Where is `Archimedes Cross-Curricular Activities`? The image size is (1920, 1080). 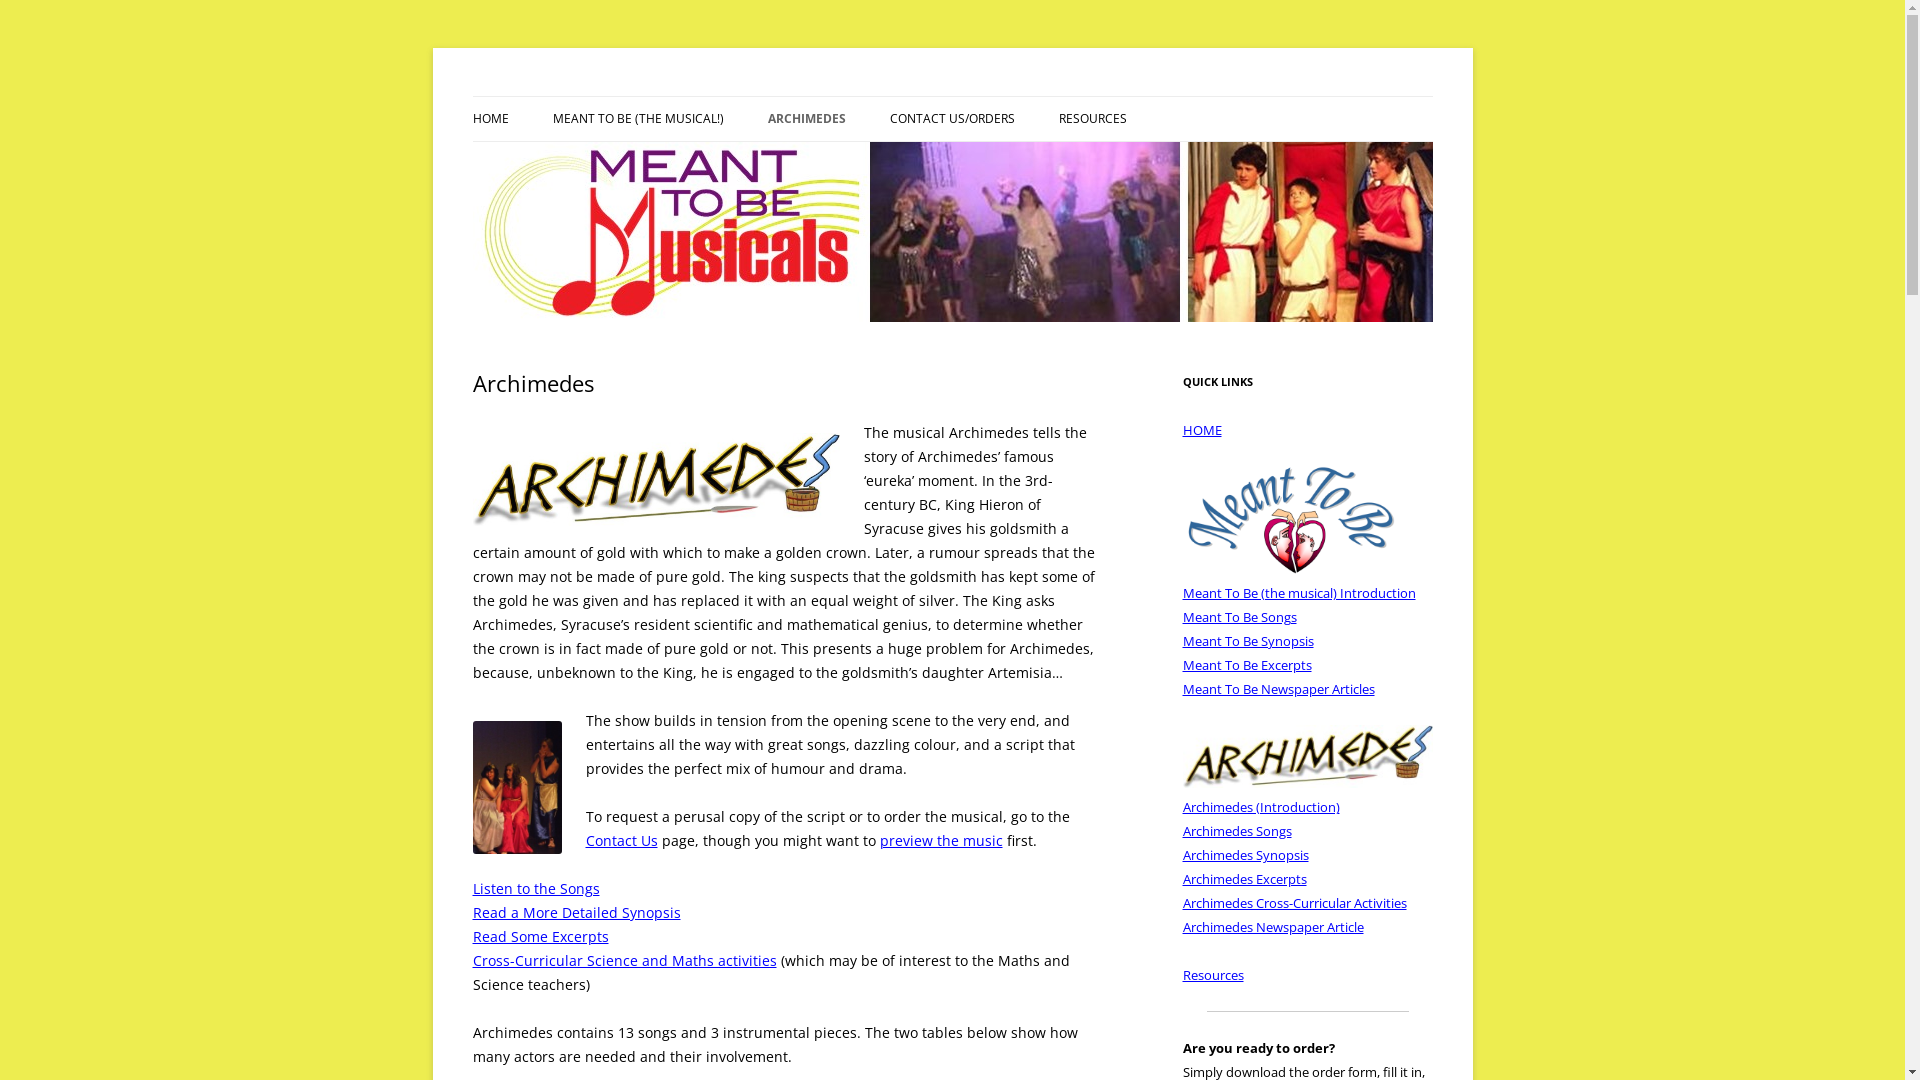
Archimedes Cross-Curricular Activities is located at coordinates (1294, 902).